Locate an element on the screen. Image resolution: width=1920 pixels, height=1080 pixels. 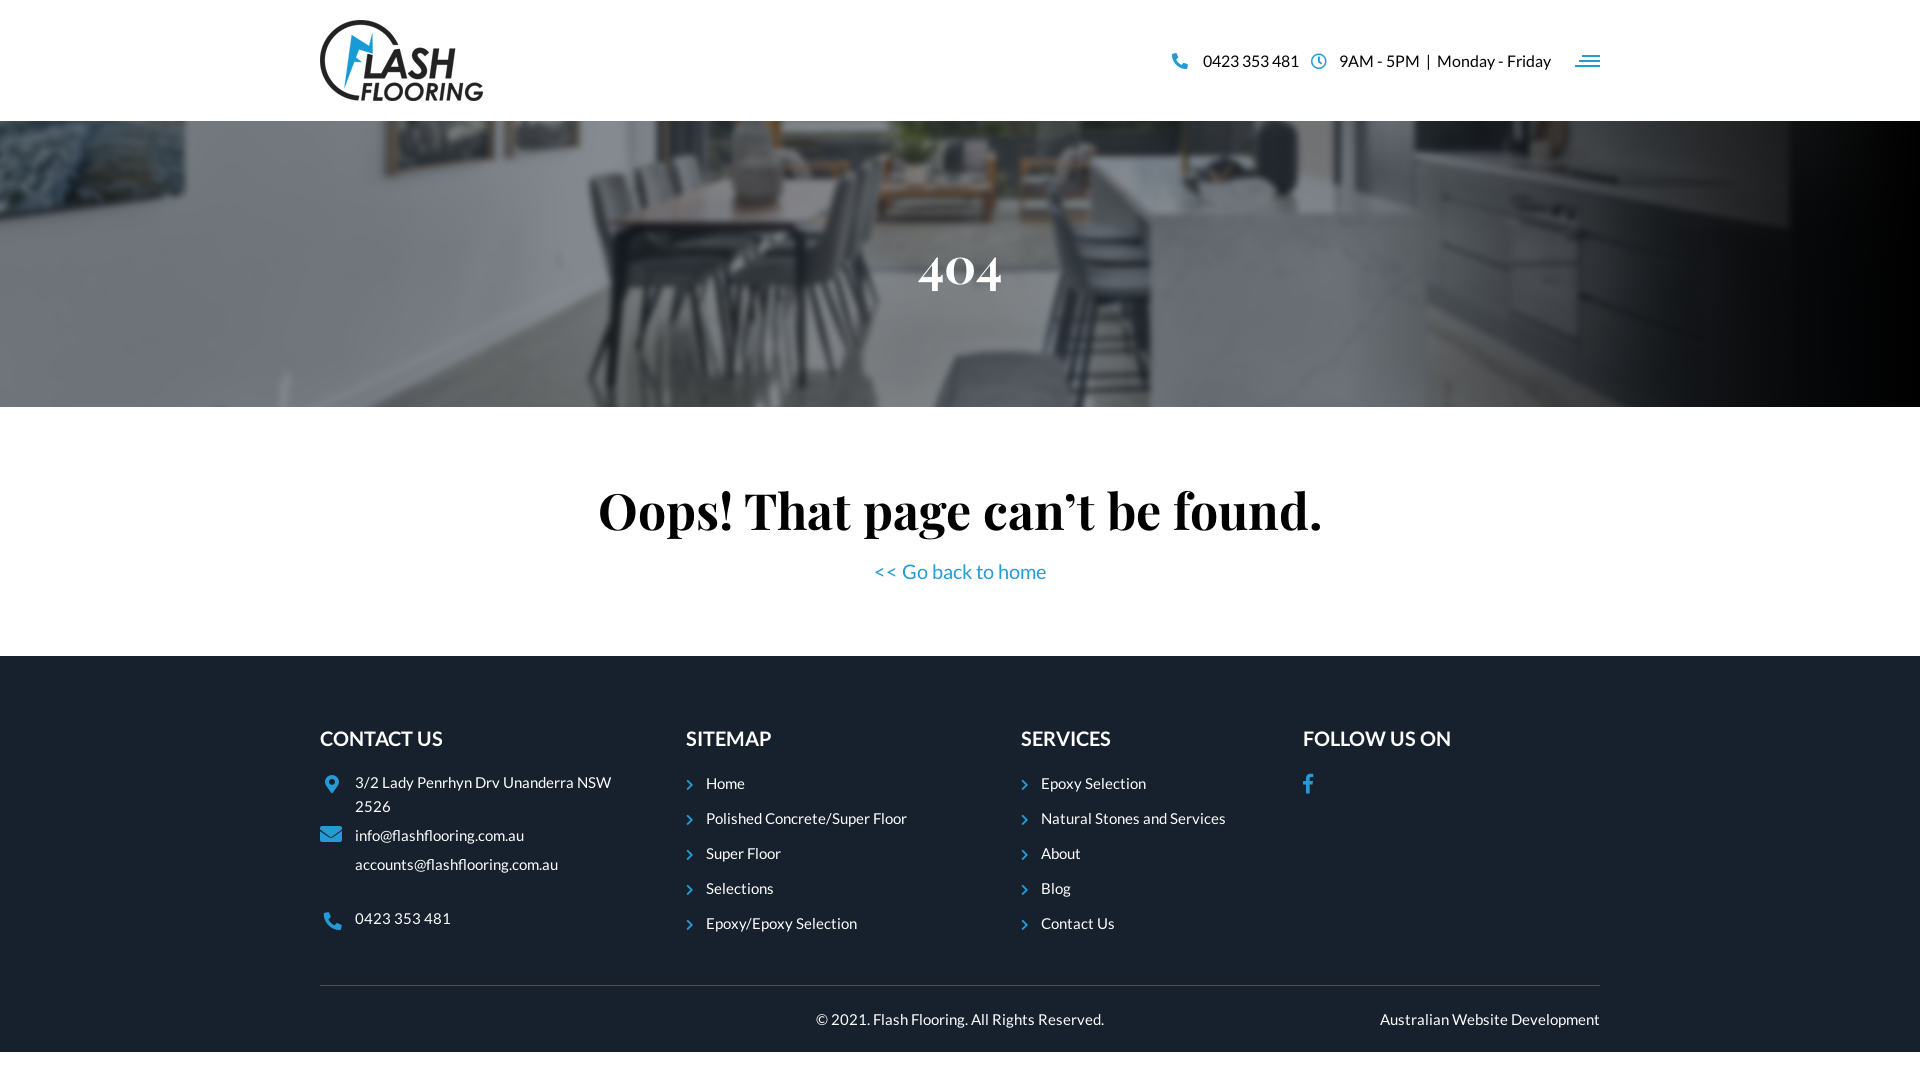
Epoxy Selection is located at coordinates (1094, 783).